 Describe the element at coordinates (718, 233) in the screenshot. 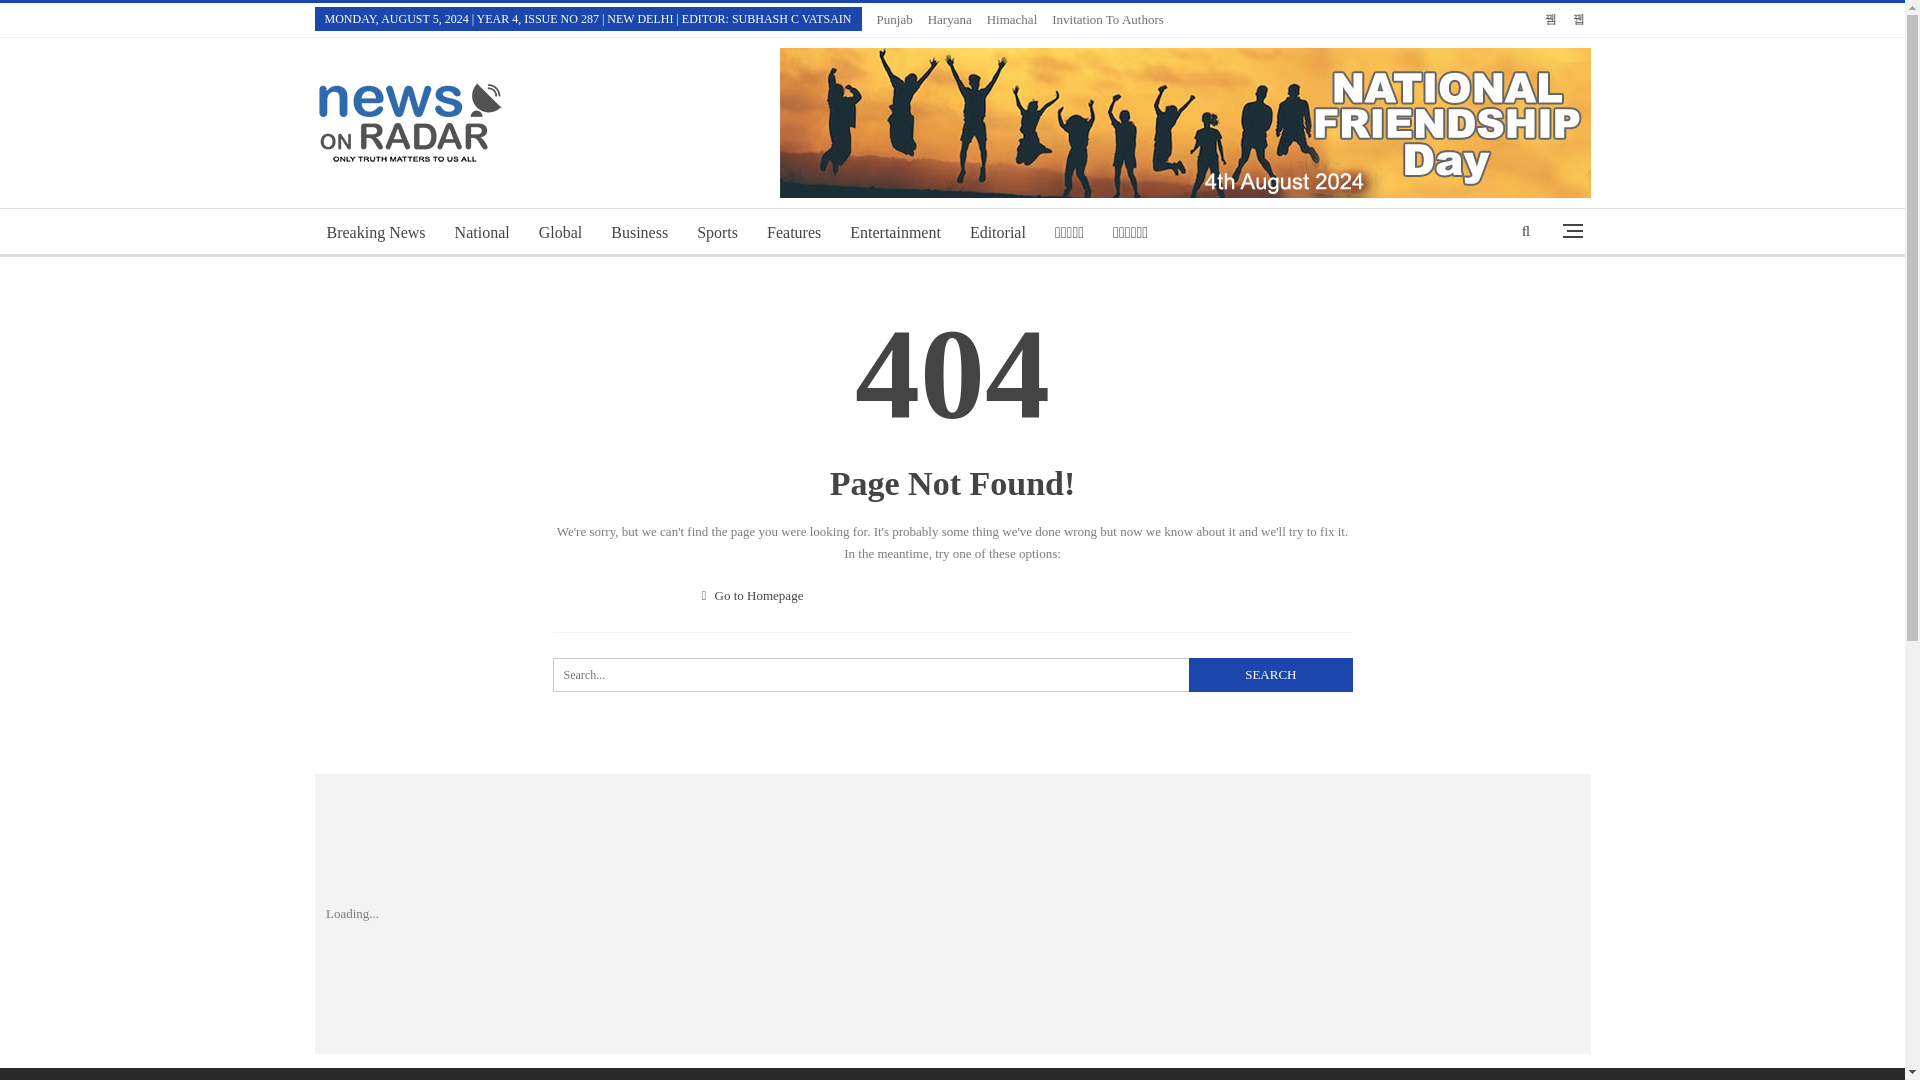

I see `Sports` at that location.